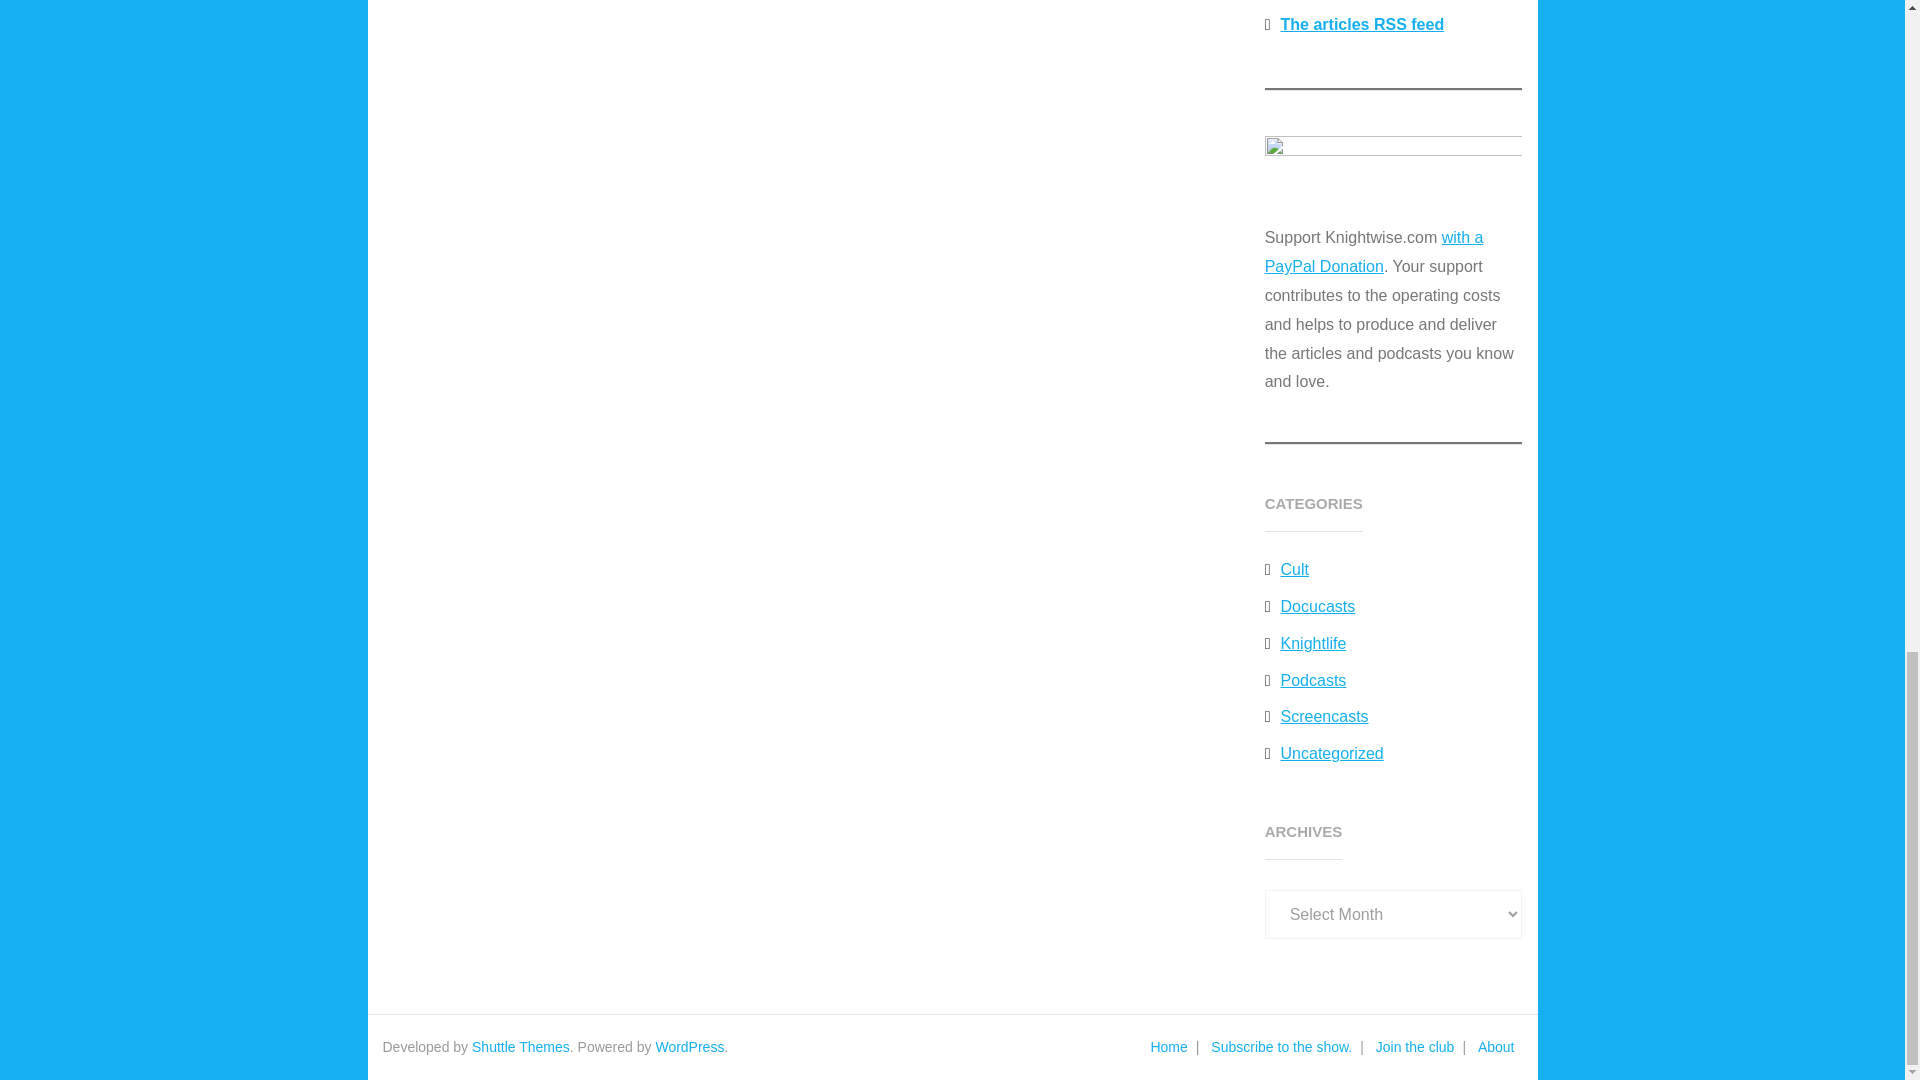 The height and width of the screenshot is (1080, 1920). I want to click on The podcast RSS feed, so click(1357, 3).